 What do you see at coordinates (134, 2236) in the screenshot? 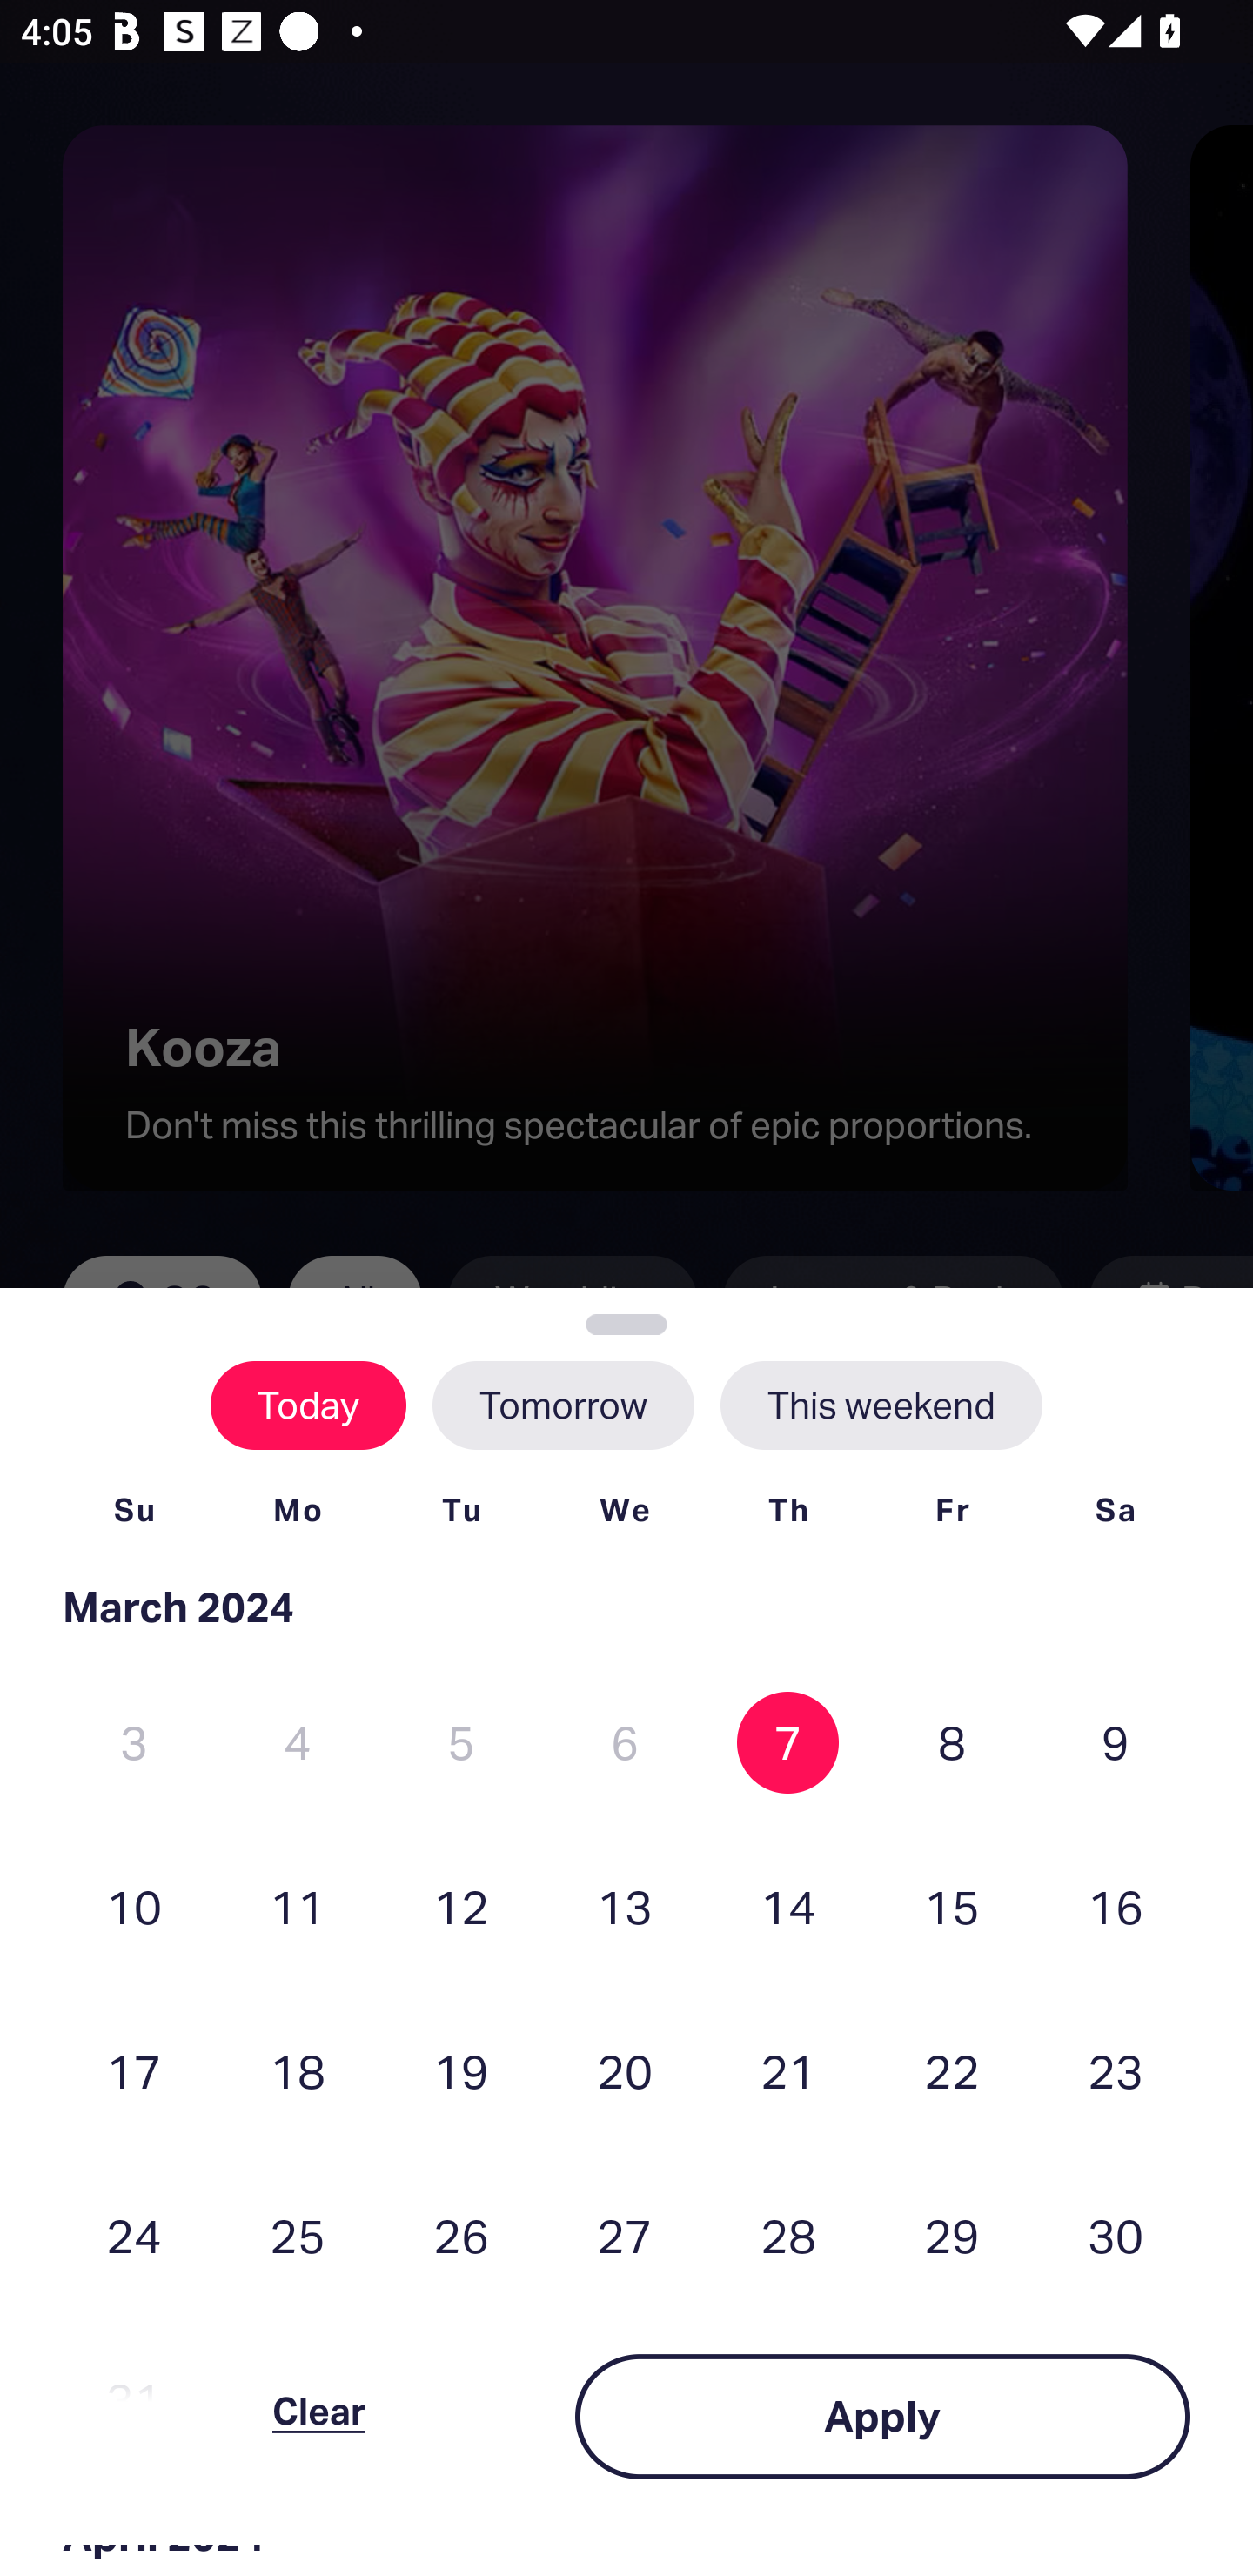
I see `24` at bounding box center [134, 2236].